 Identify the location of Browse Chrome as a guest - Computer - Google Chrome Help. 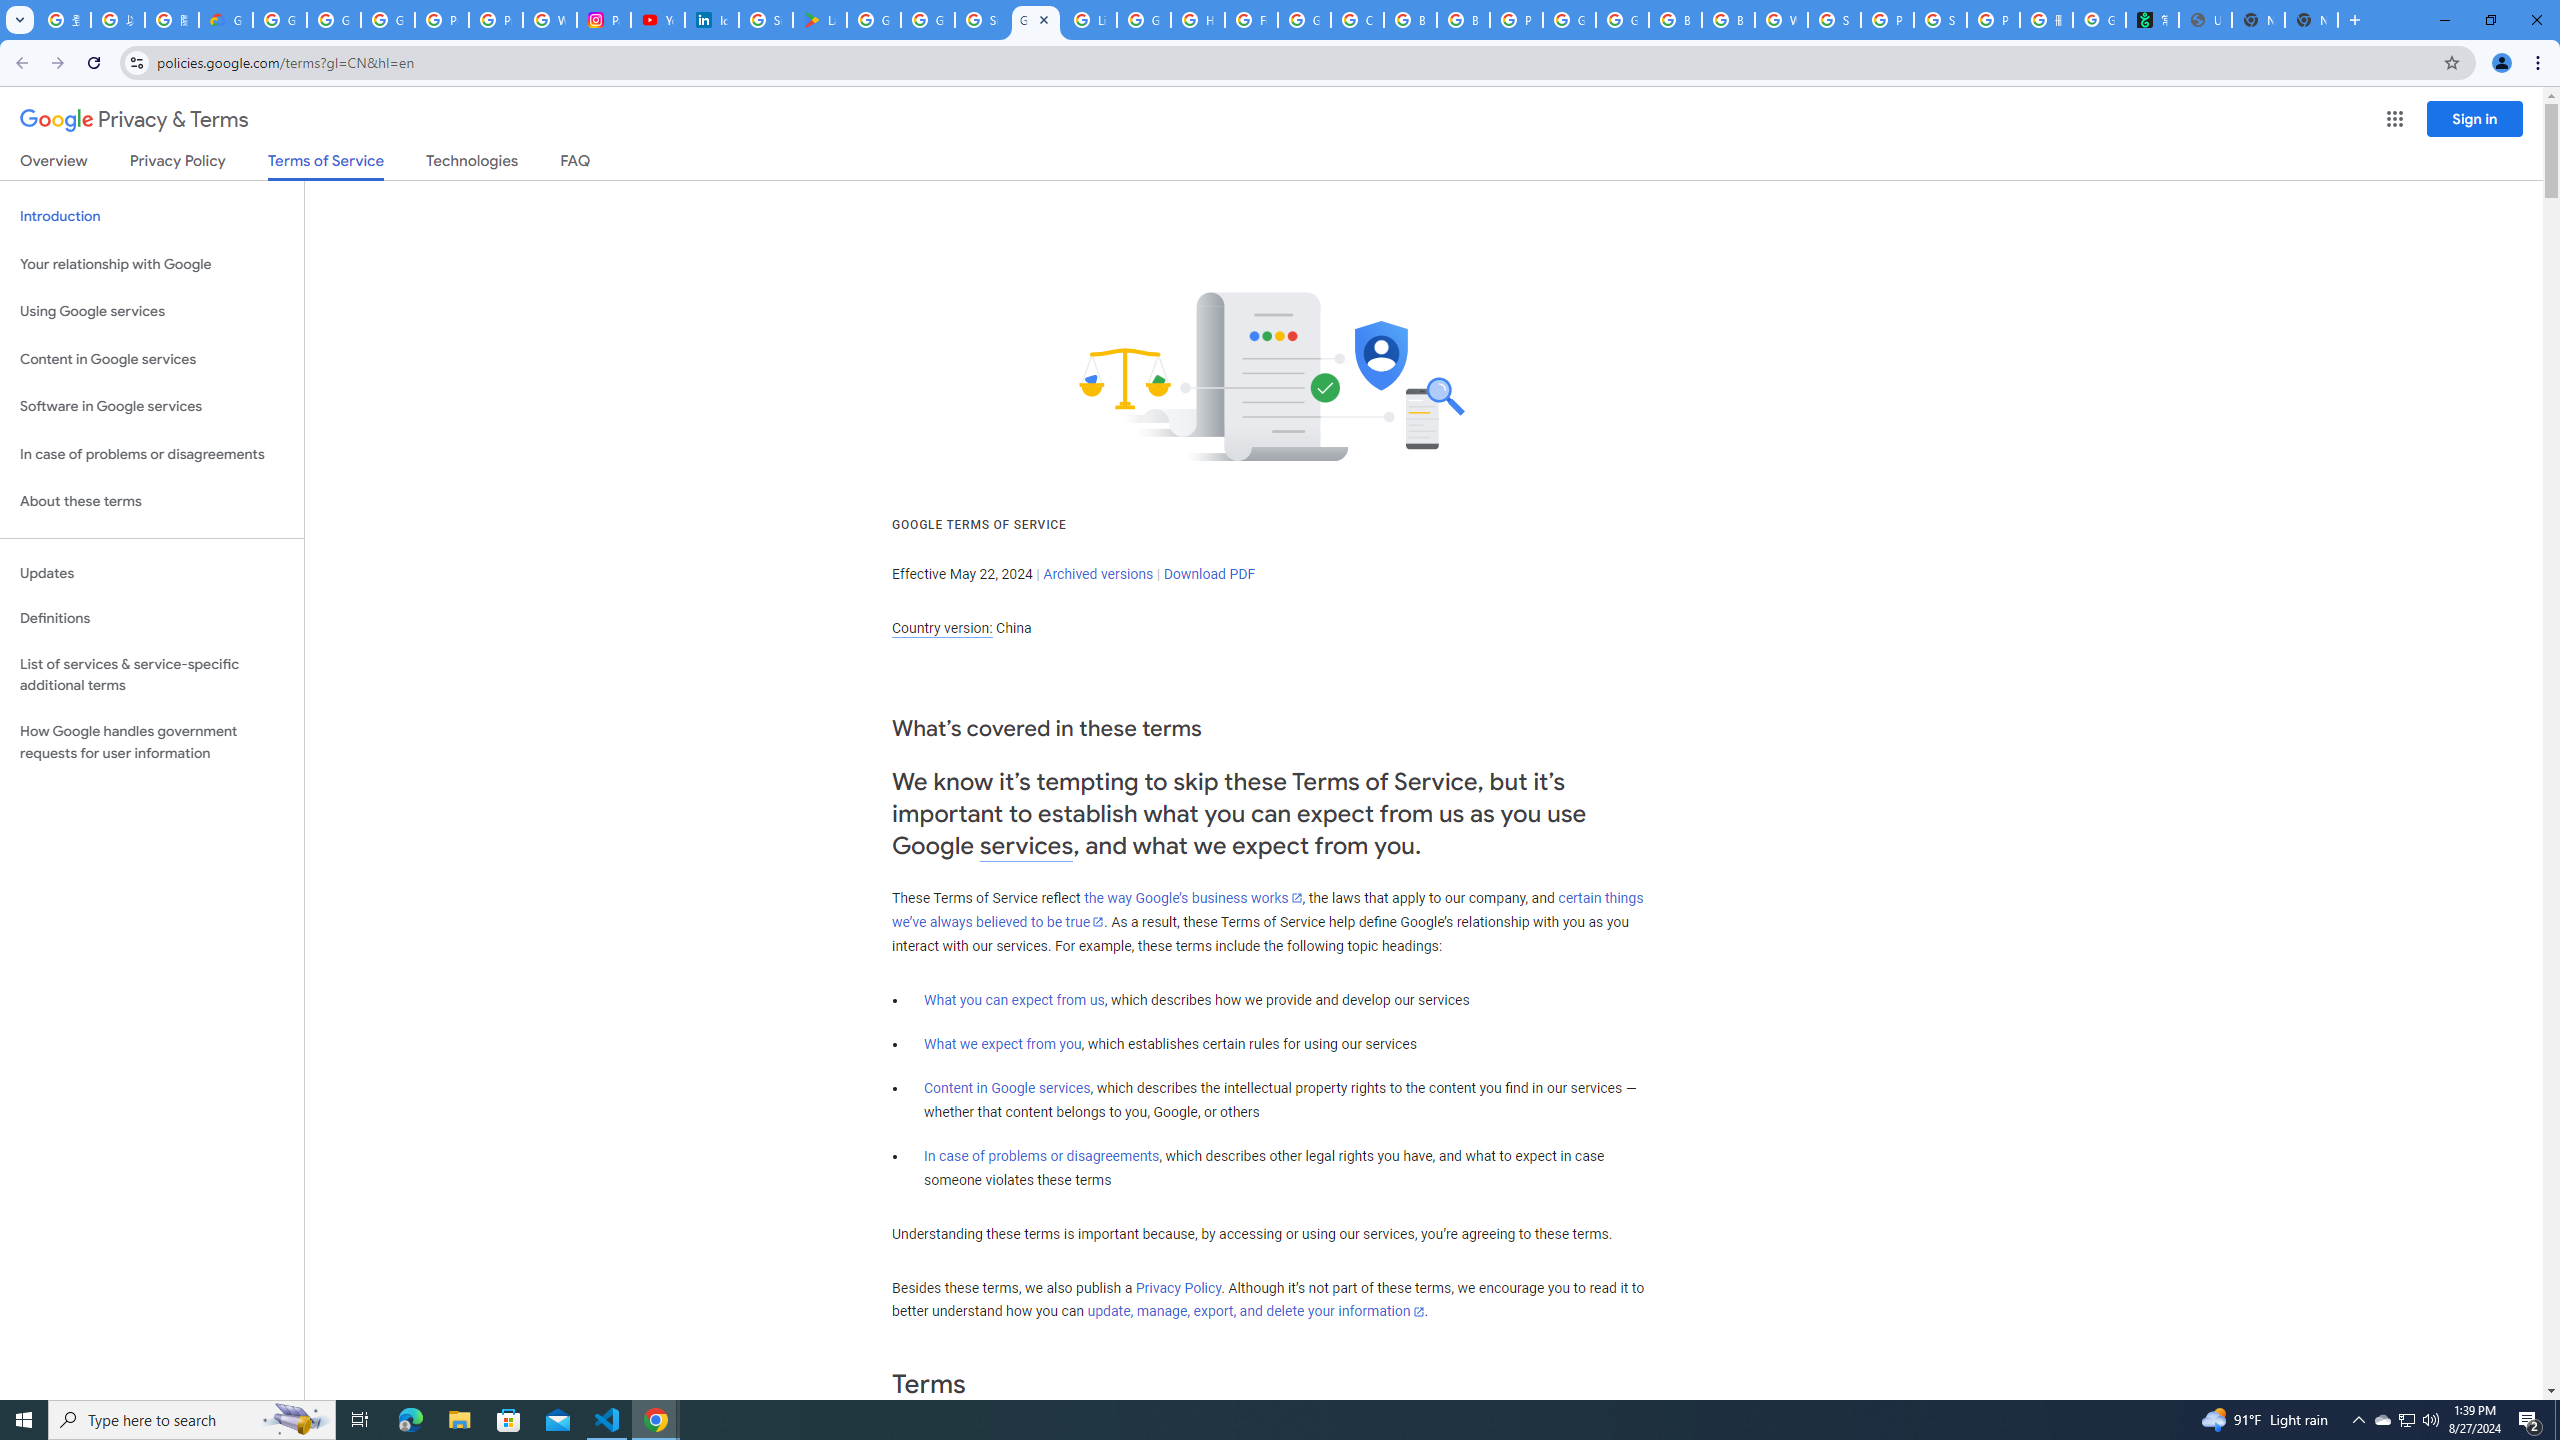
(1410, 20).